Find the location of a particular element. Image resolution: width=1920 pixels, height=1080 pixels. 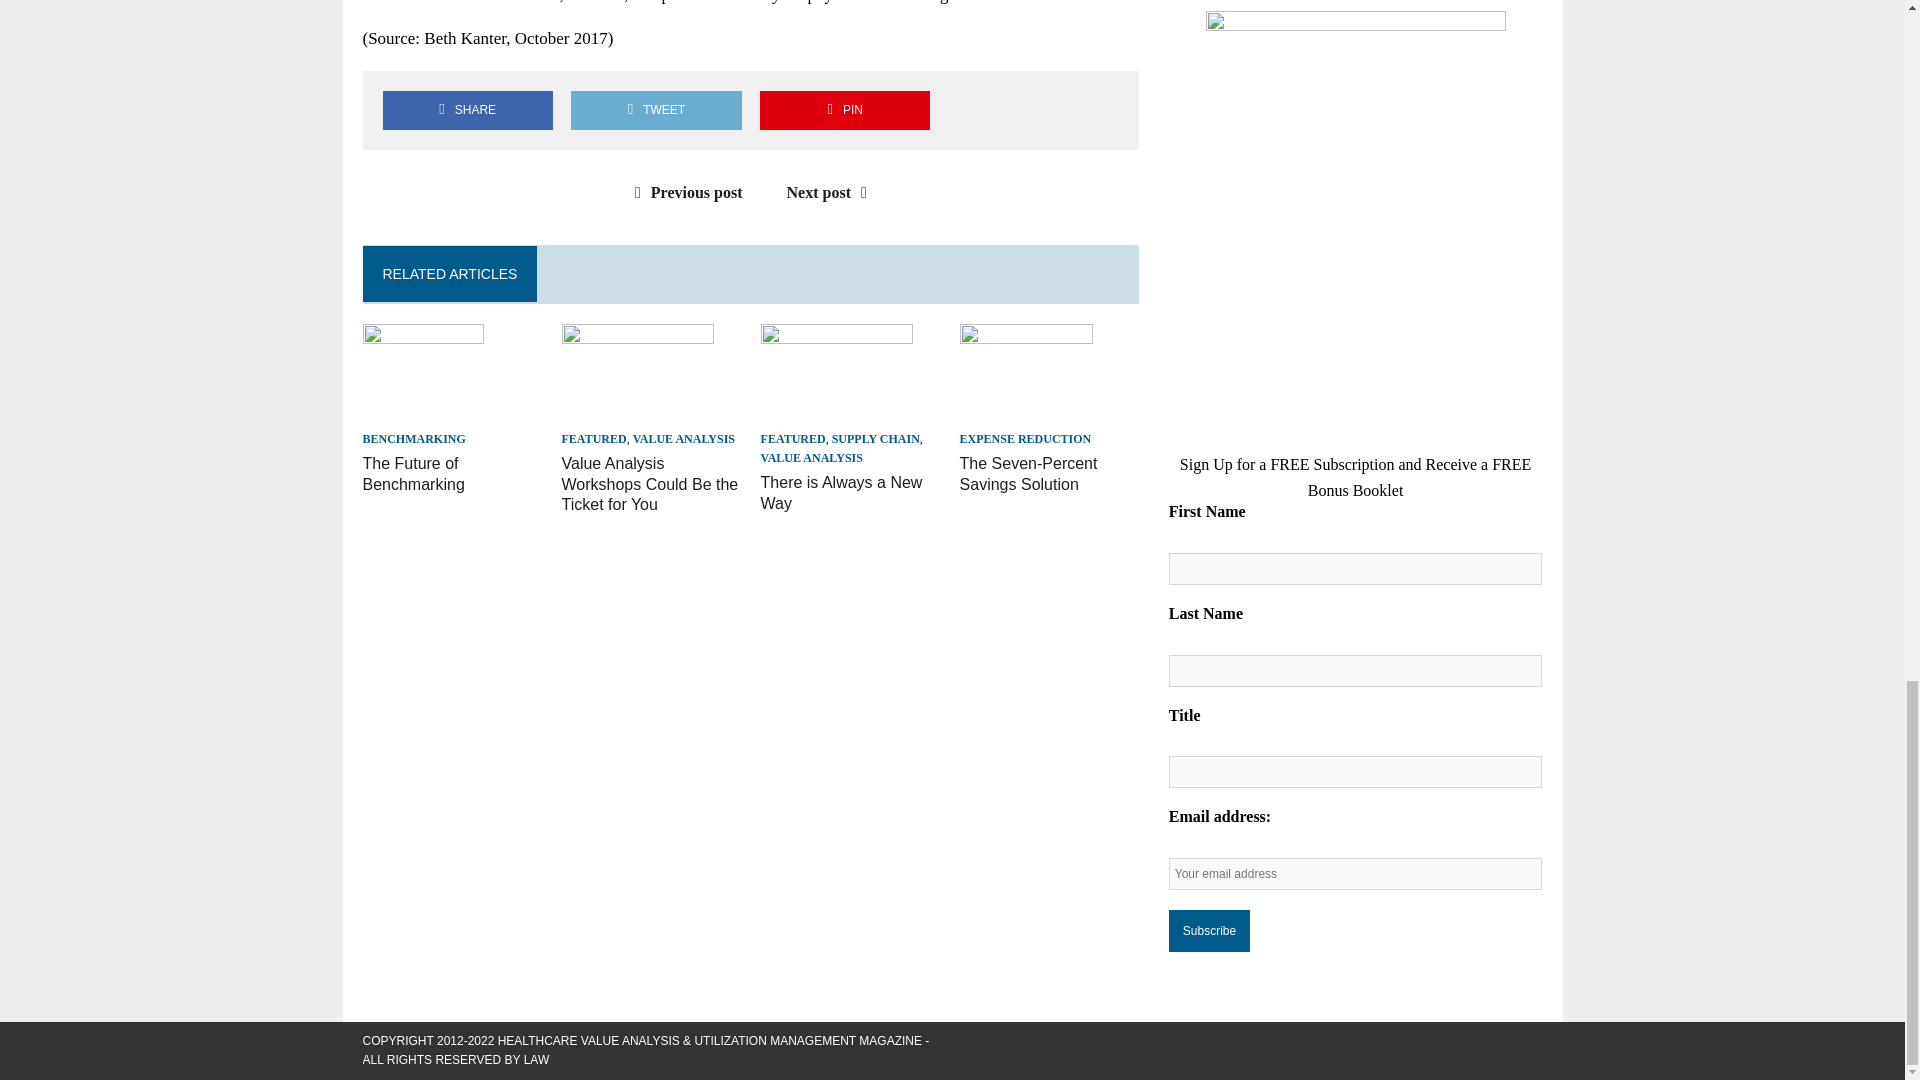

There is Always a New Way is located at coordinates (842, 492).